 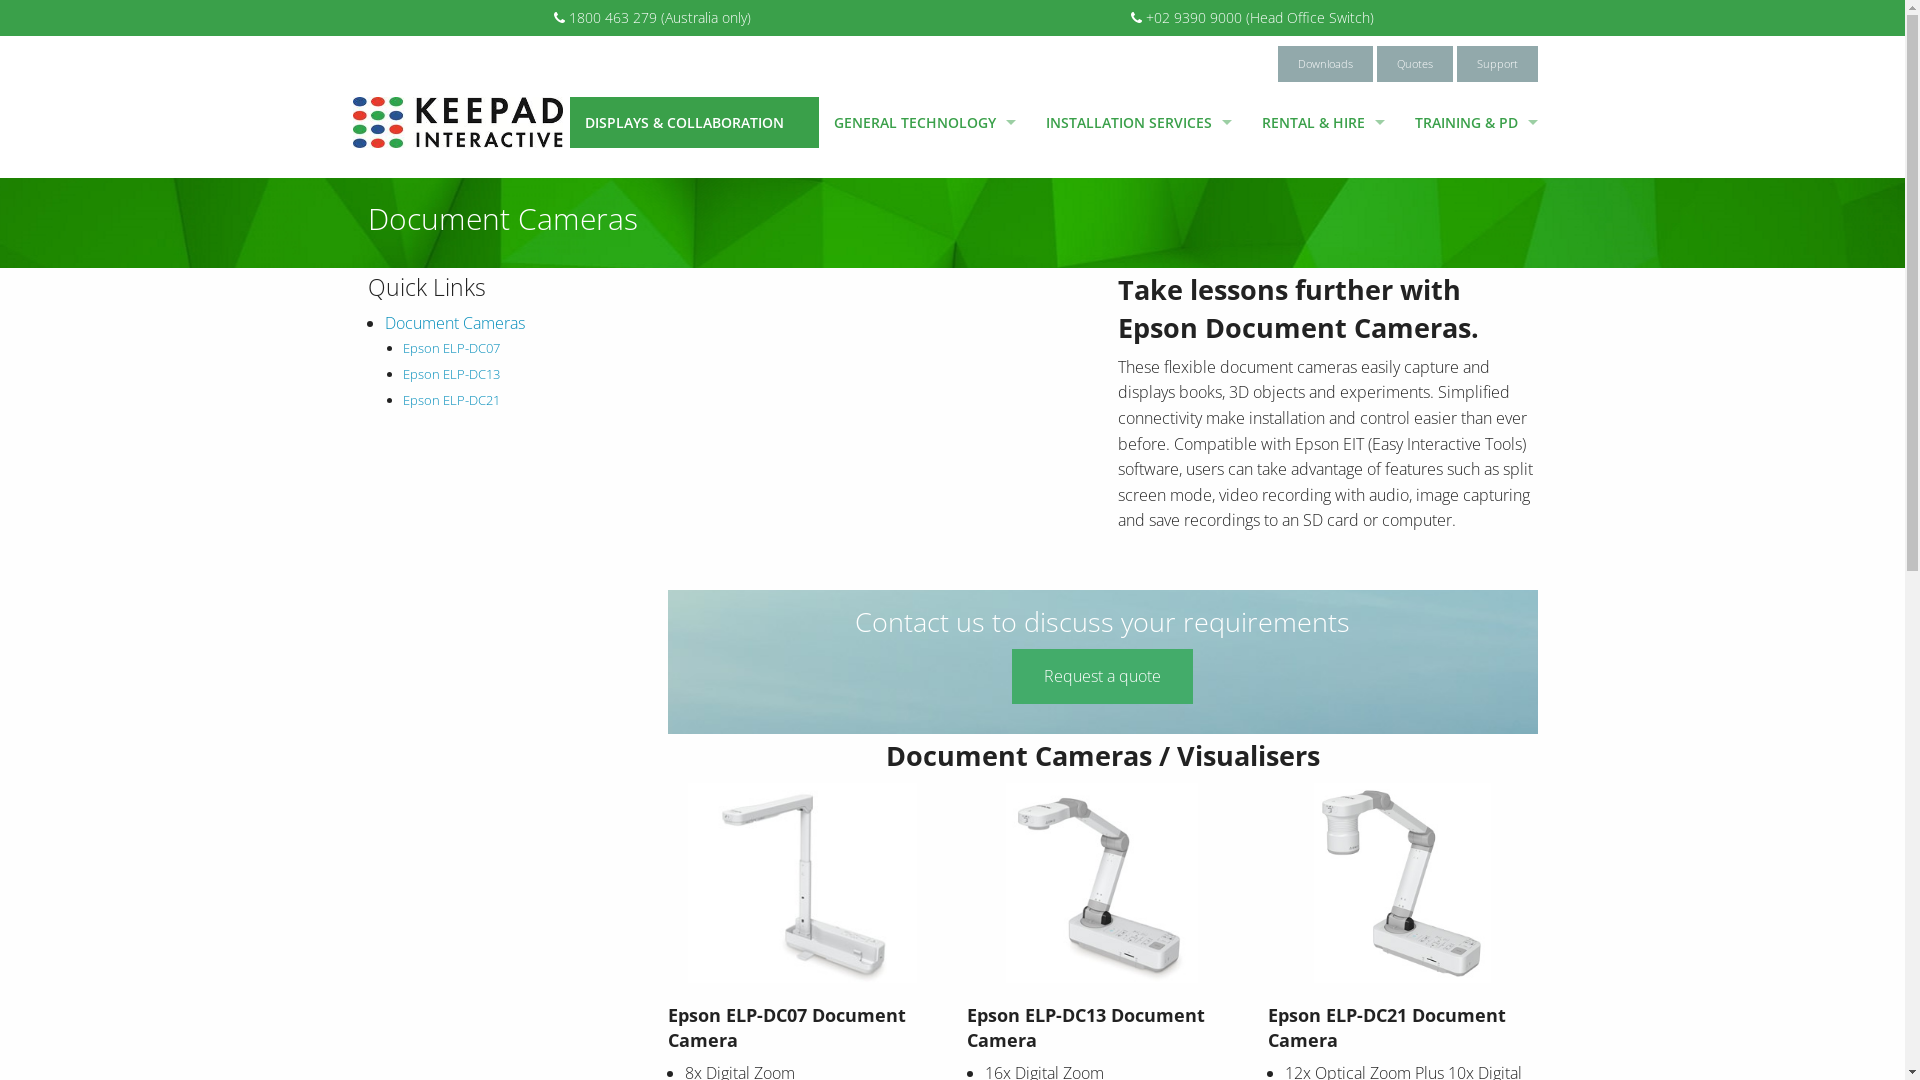 I want to click on eBeam IWB, so click(x=694, y=486).